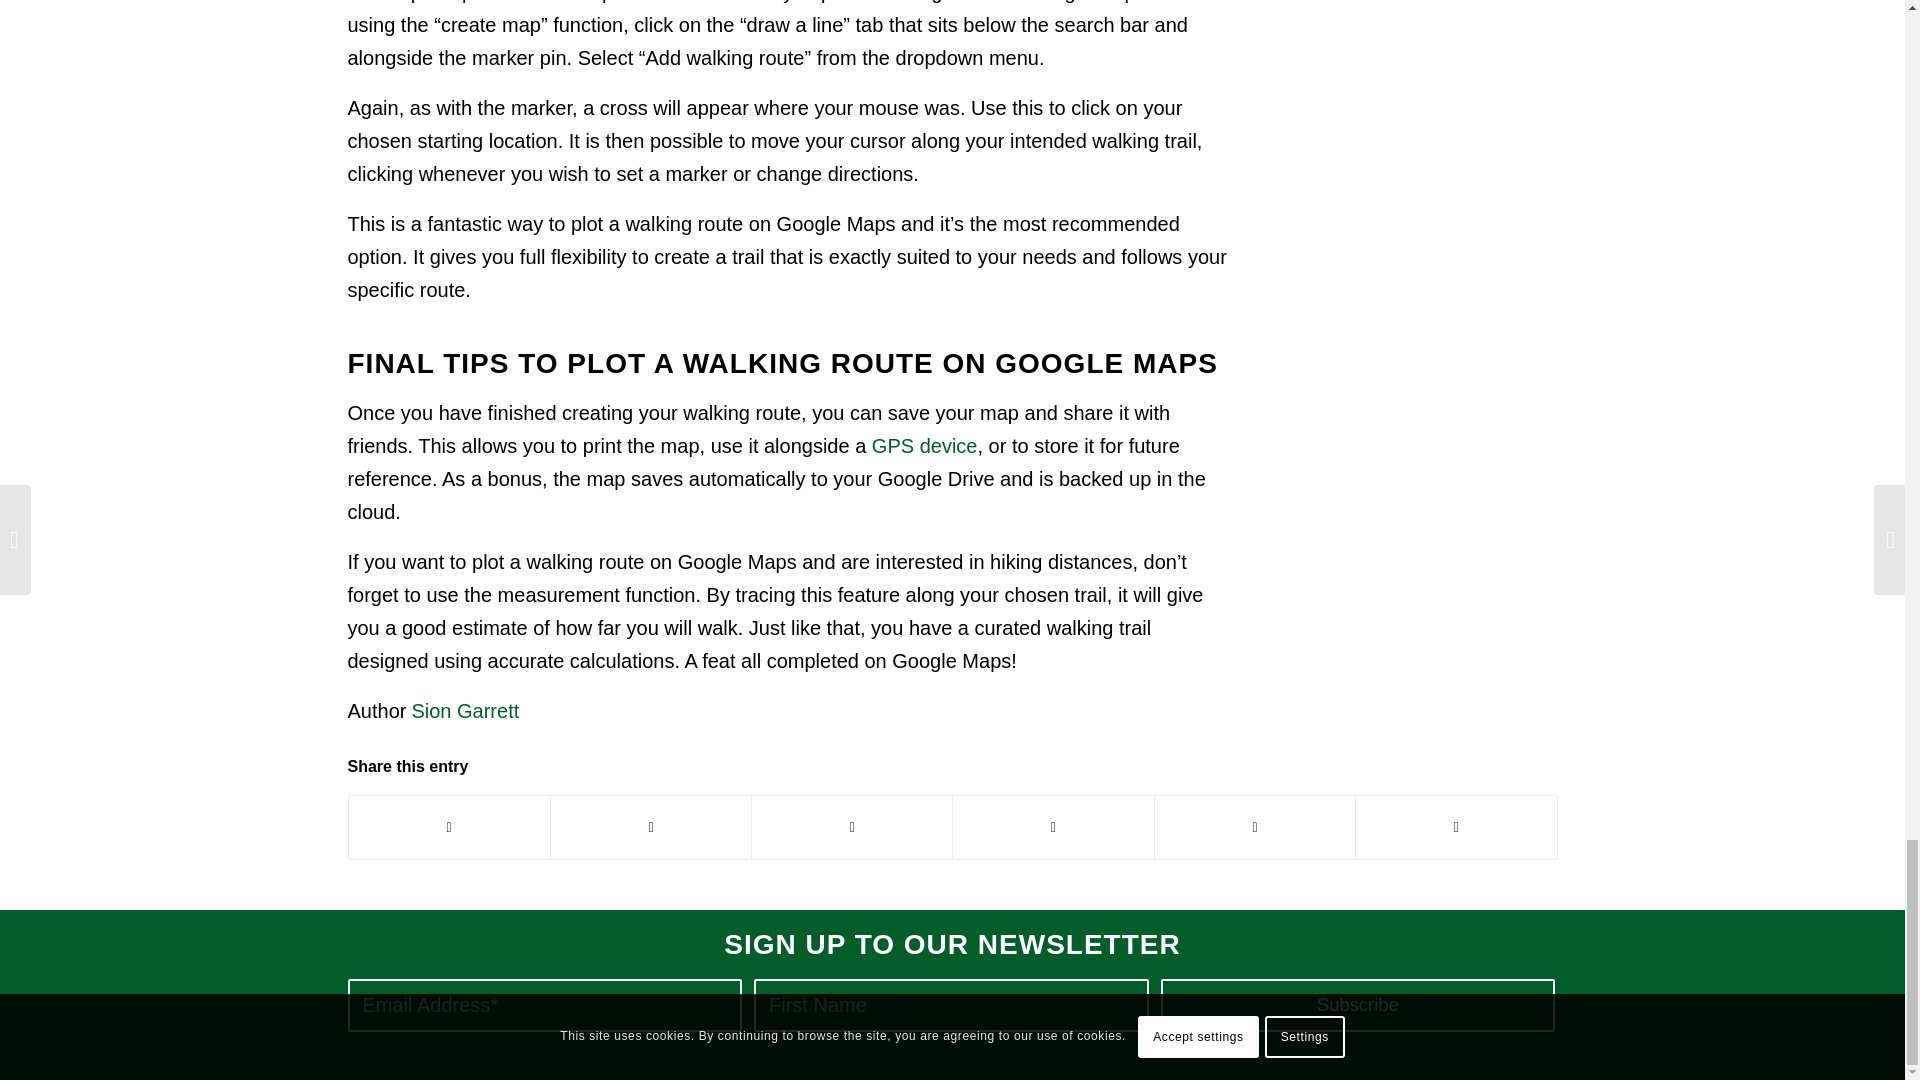 This screenshot has height=1080, width=1920. What do you see at coordinates (1358, 1005) in the screenshot?
I see `Subscribe` at bounding box center [1358, 1005].